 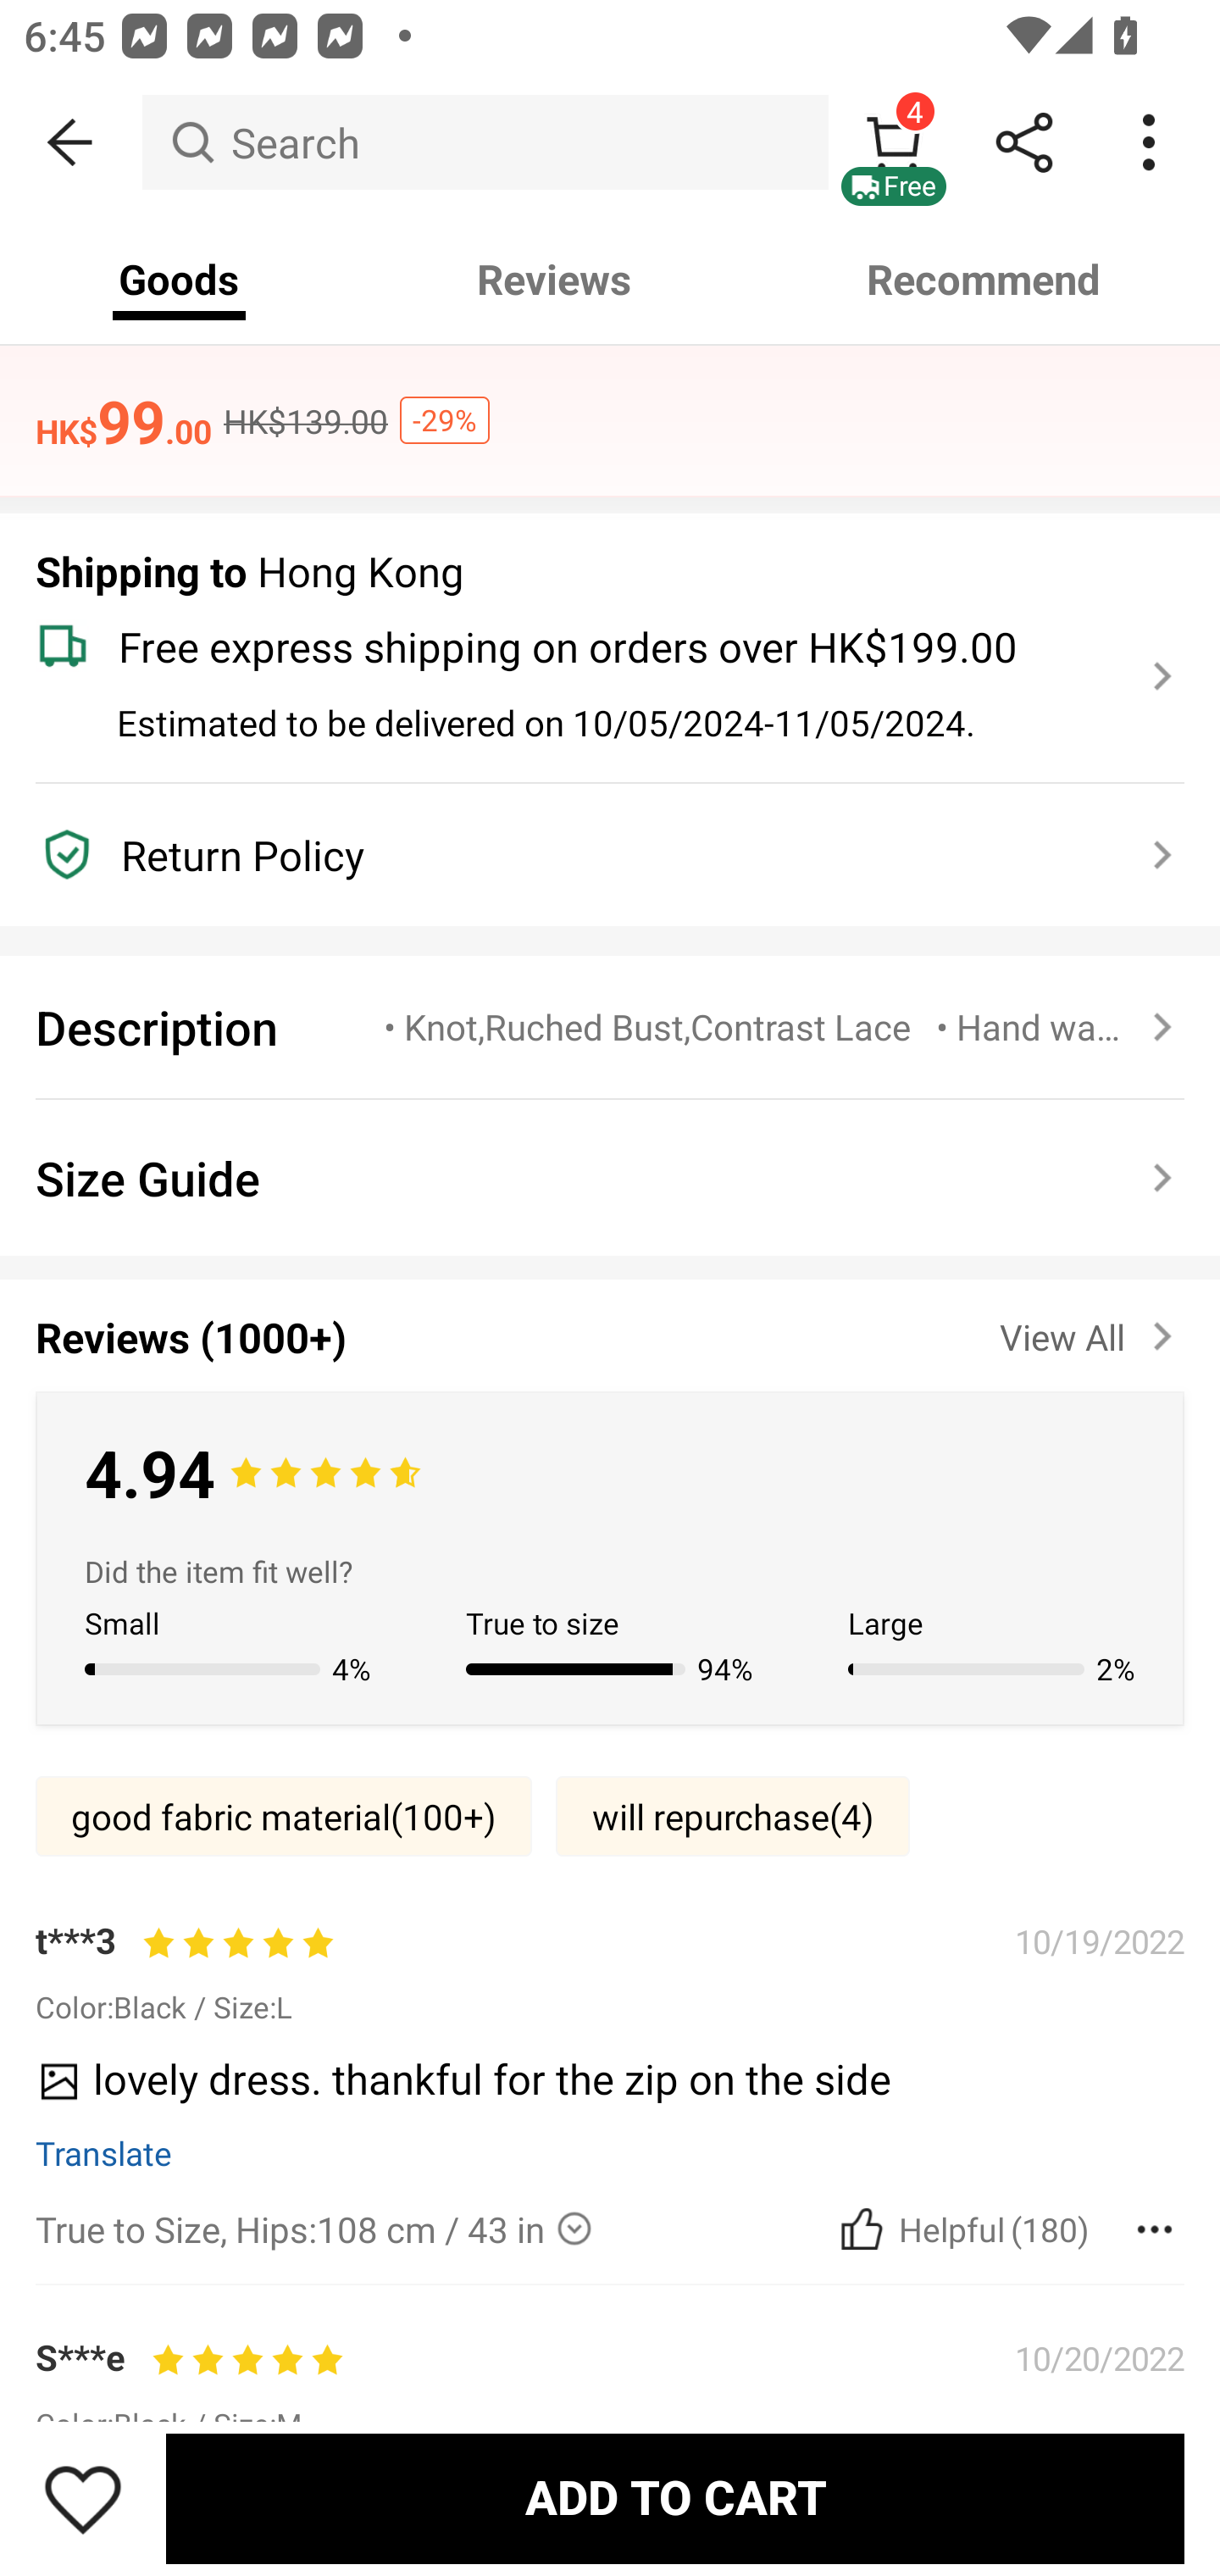 I want to click on will repurchase(4), so click(x=733, y=1815).